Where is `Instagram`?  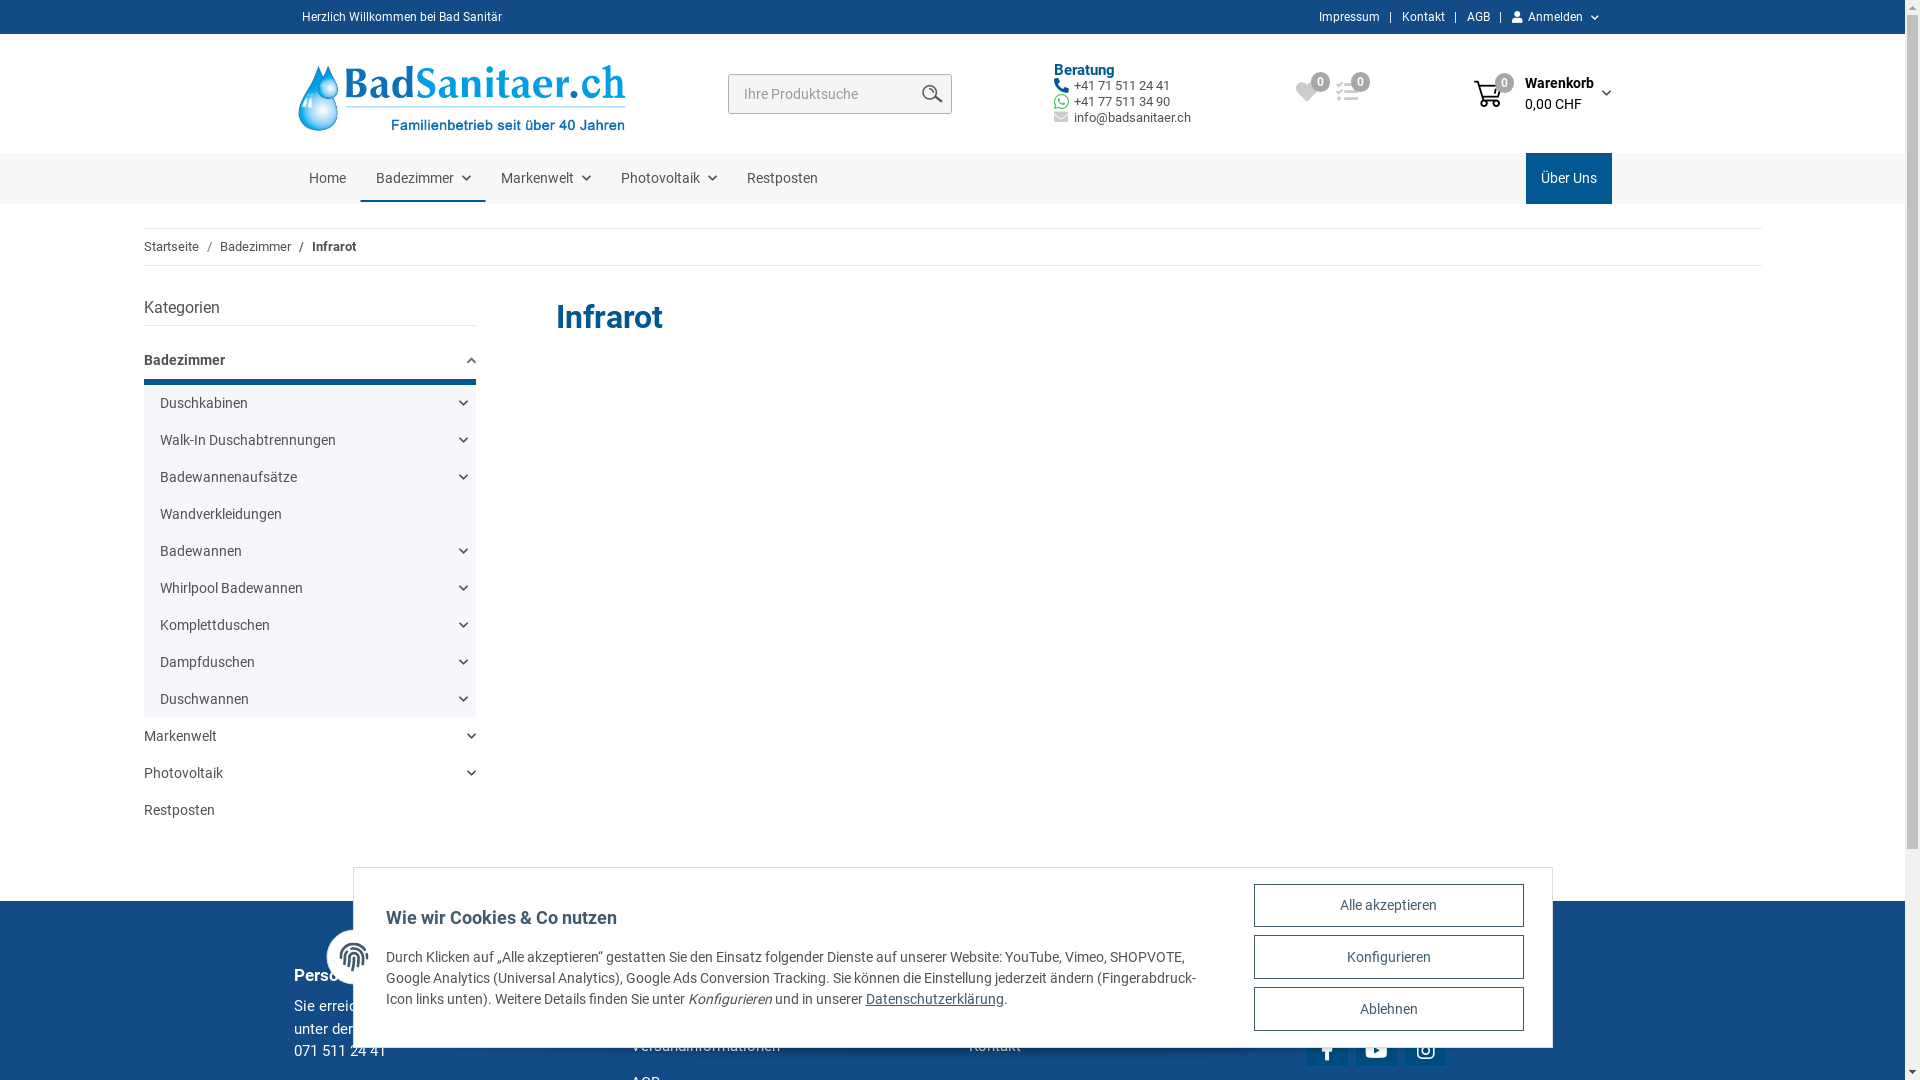
Instagram is located at coordinates (1426, 1051).